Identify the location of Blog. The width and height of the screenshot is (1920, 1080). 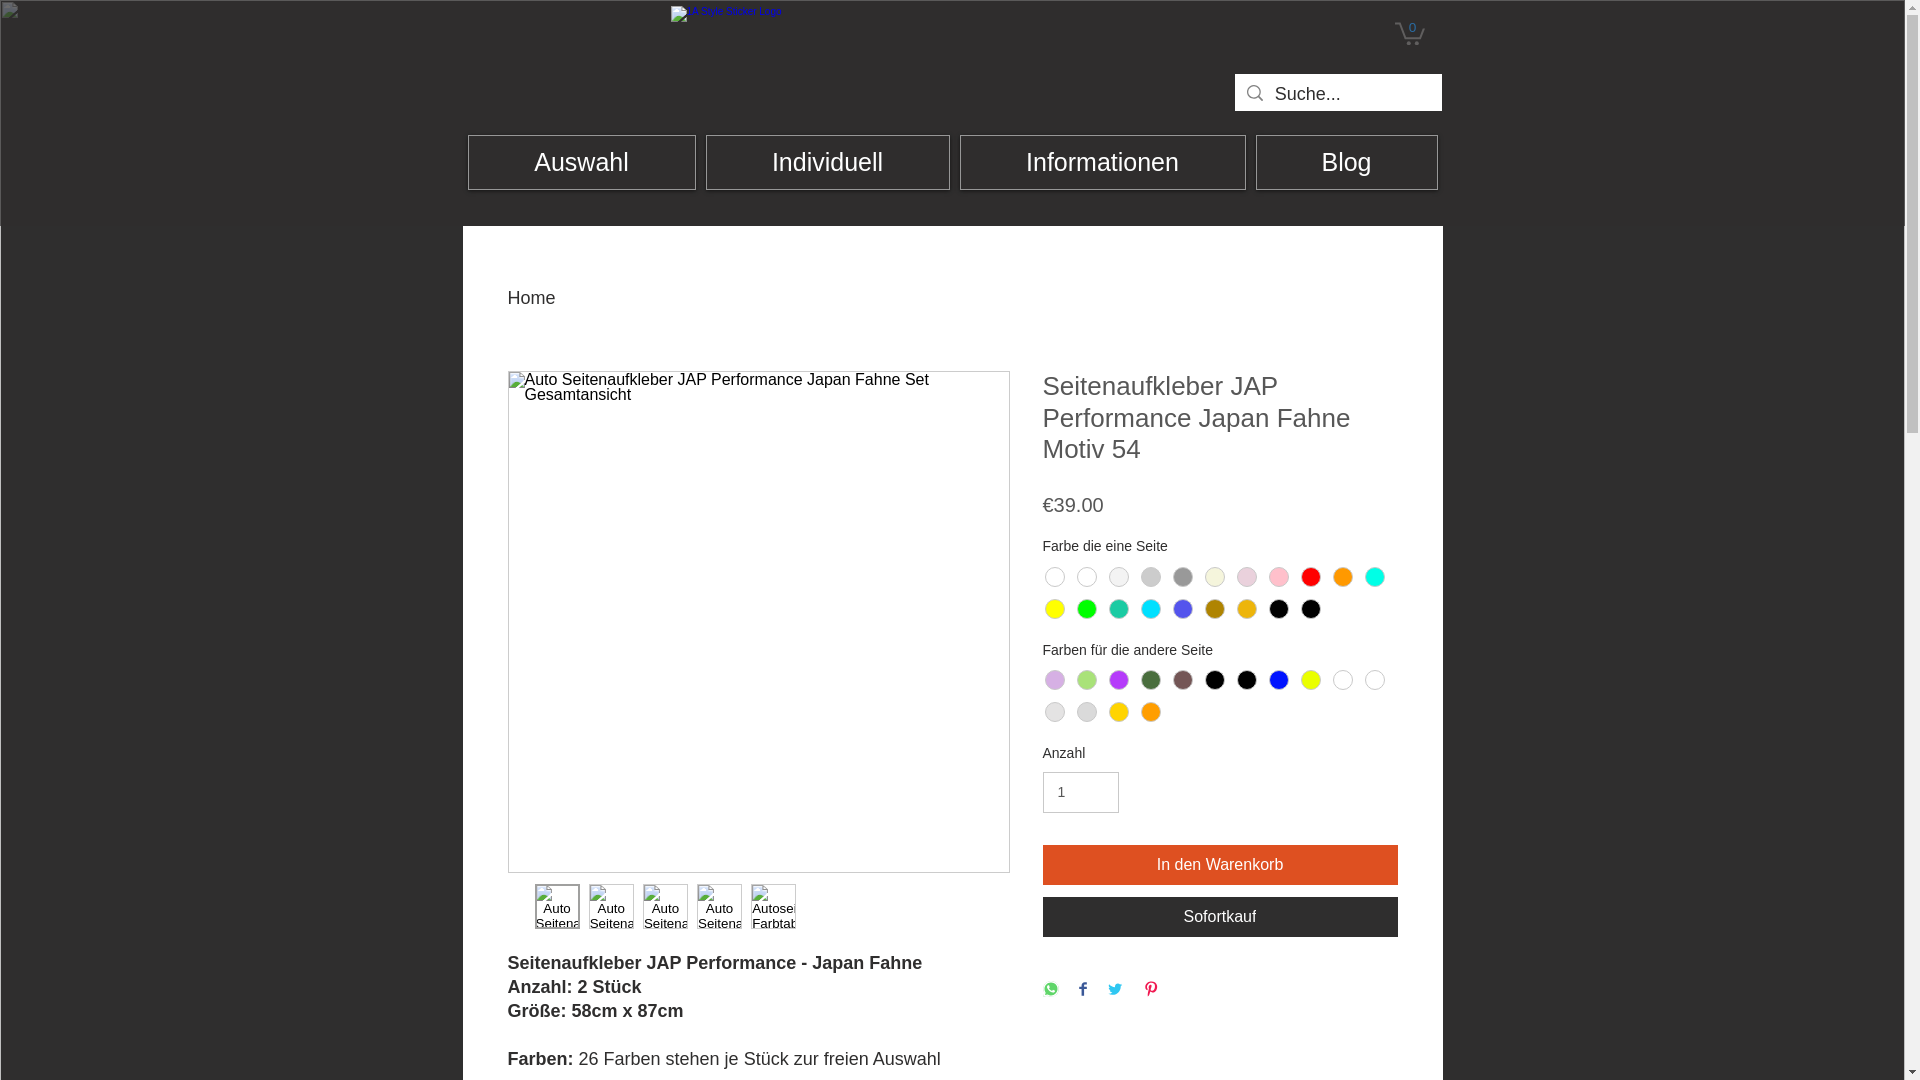
(1347, 162).